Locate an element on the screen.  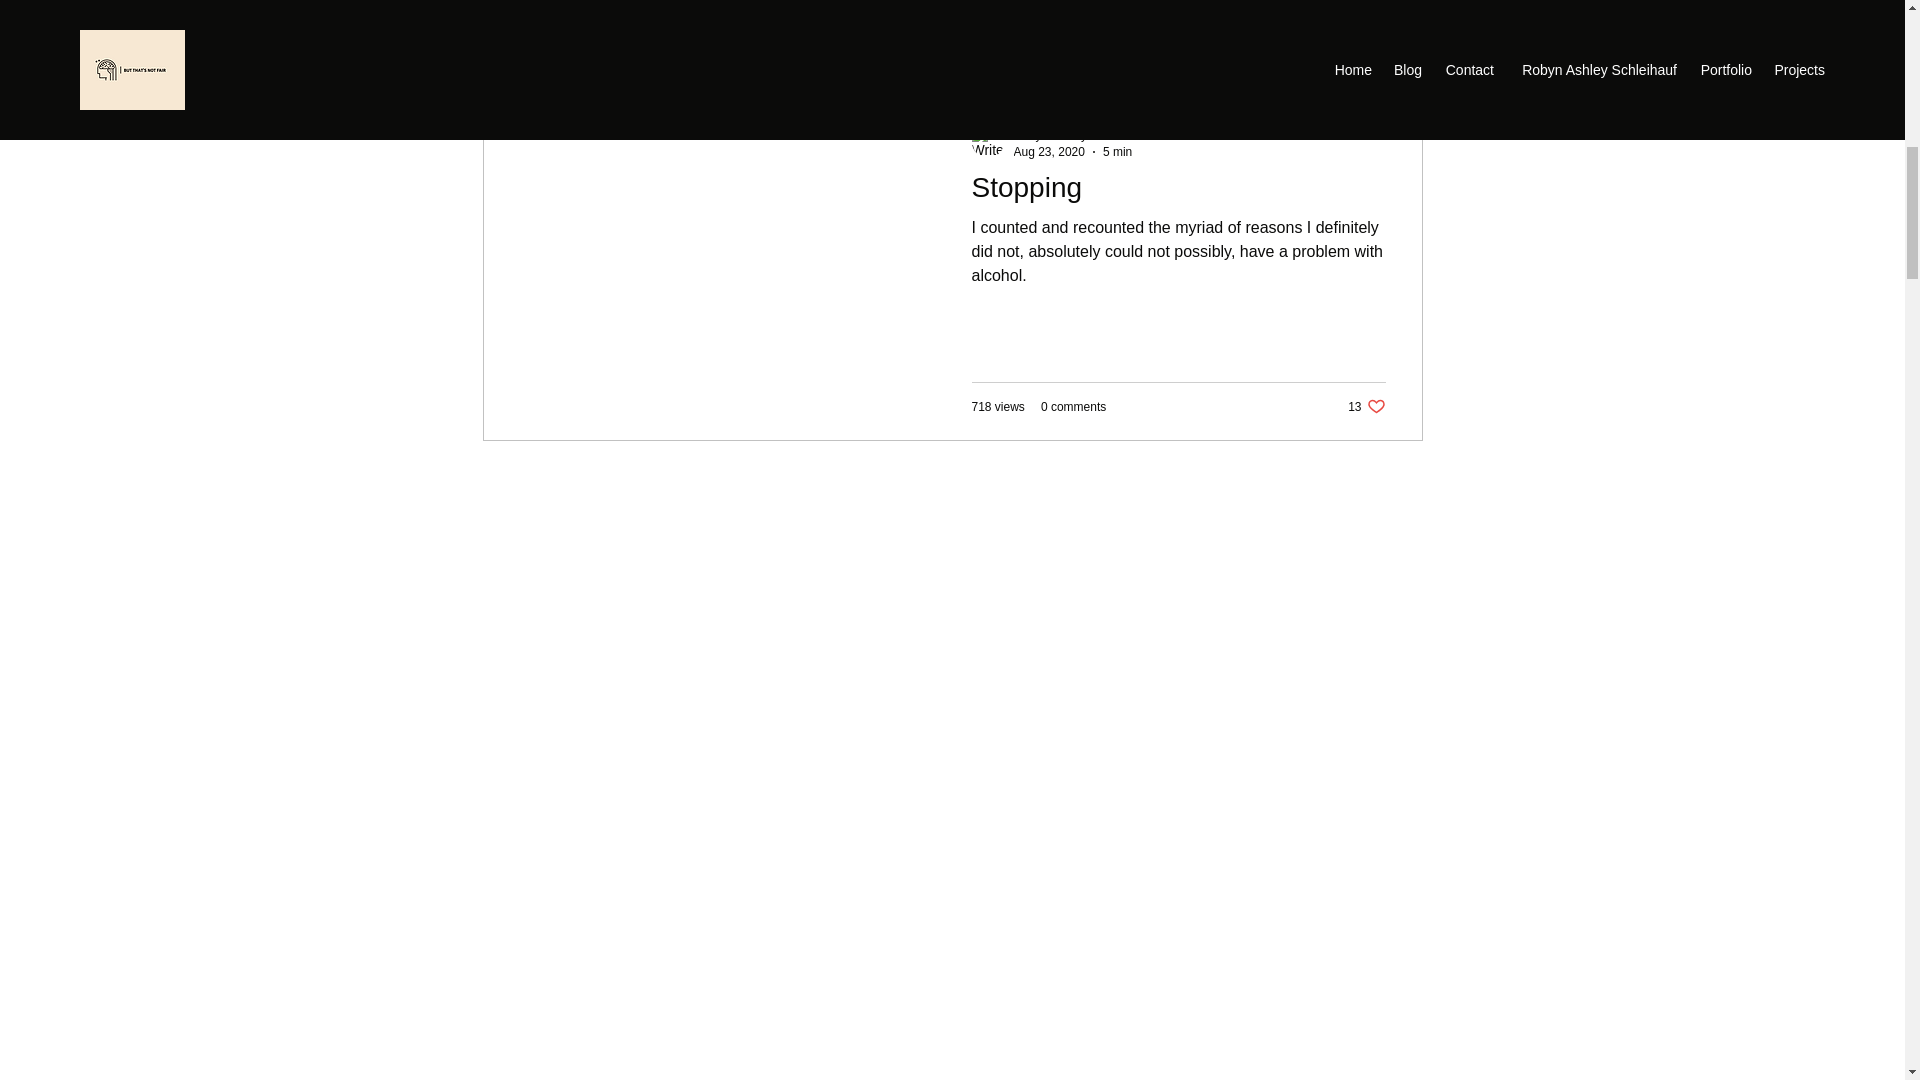
Robyn Ashley Schleihauf is located at coordinates (1178, 193).